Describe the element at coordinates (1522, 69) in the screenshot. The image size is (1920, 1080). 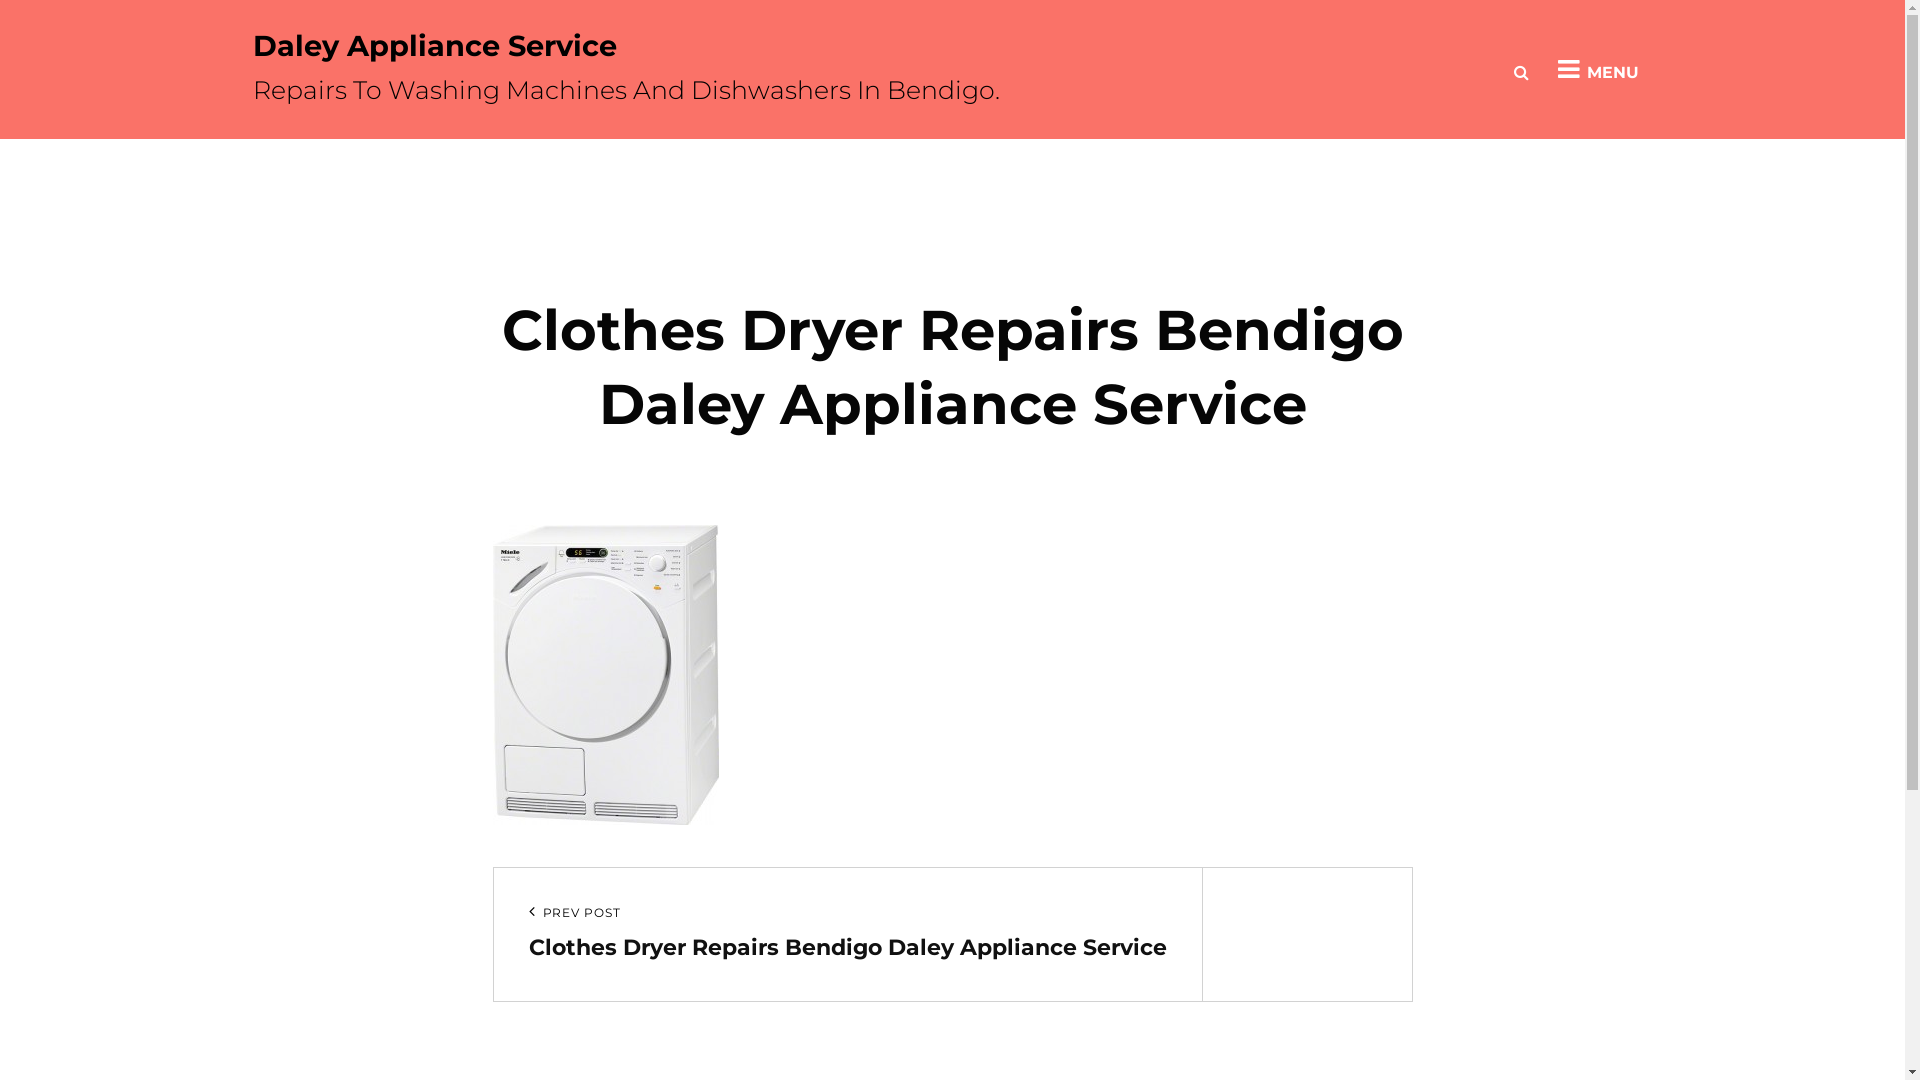
I see `SEARCH` at that location.